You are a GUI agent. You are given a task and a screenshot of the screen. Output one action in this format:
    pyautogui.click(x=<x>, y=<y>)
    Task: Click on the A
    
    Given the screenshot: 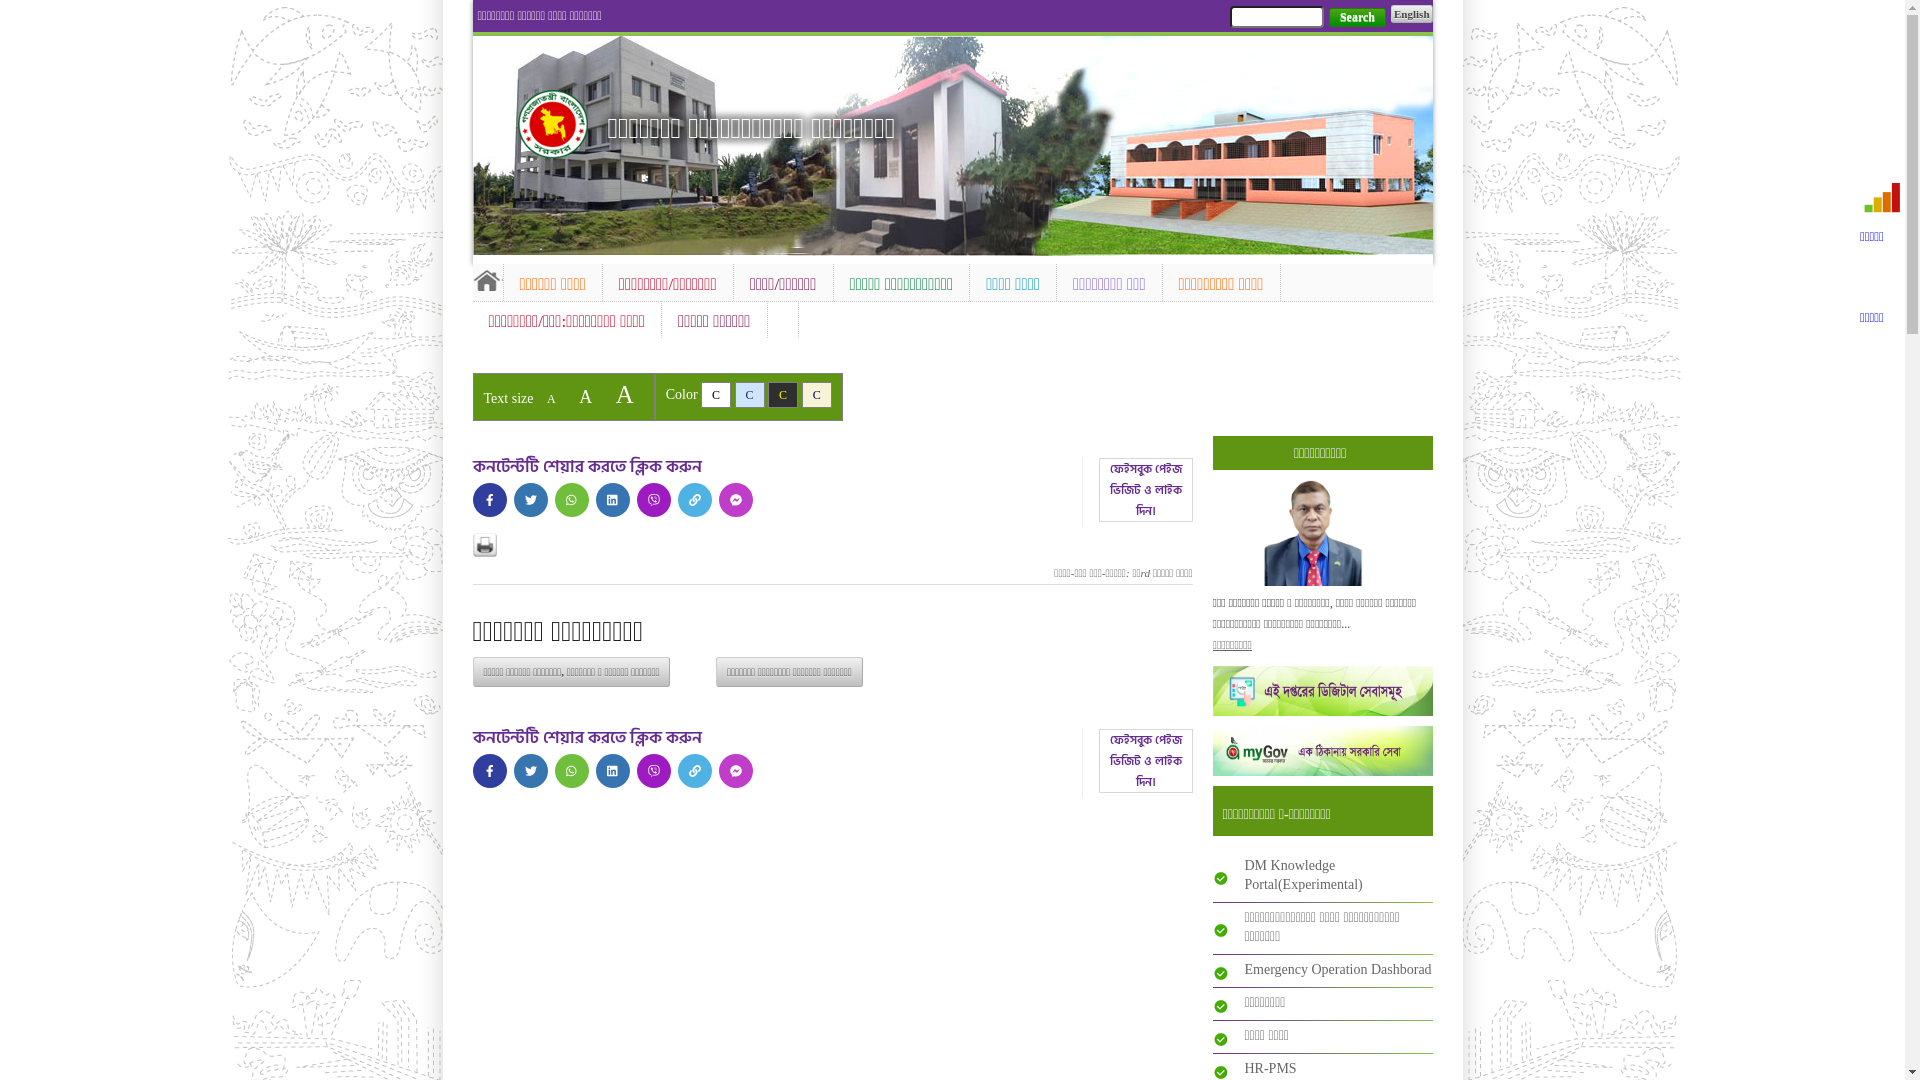 What is the action you would take?
    pyautogui.click(x=552, y=399)
    